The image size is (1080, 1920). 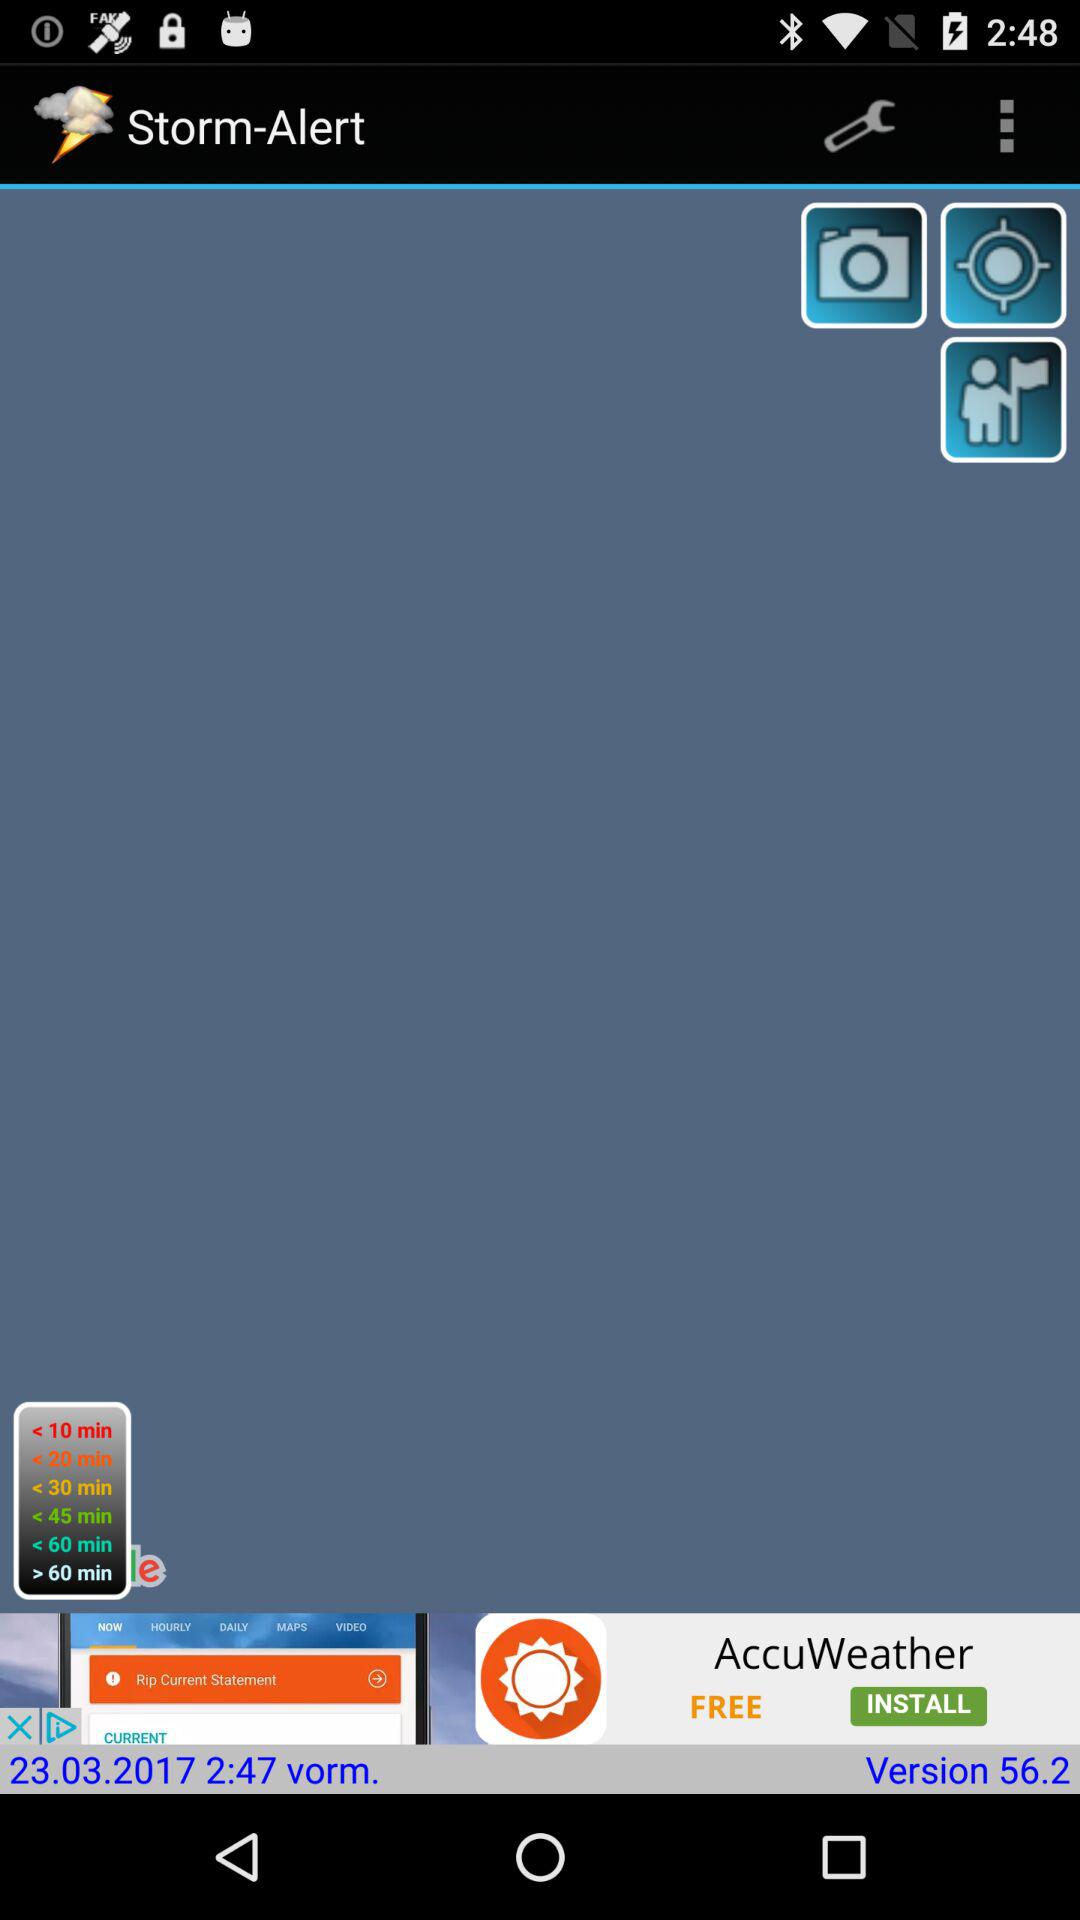 What do you see at coordinates (540, 901) in the screenshot?
I see `turn on the item at the center` at bounding box center [540, 901].